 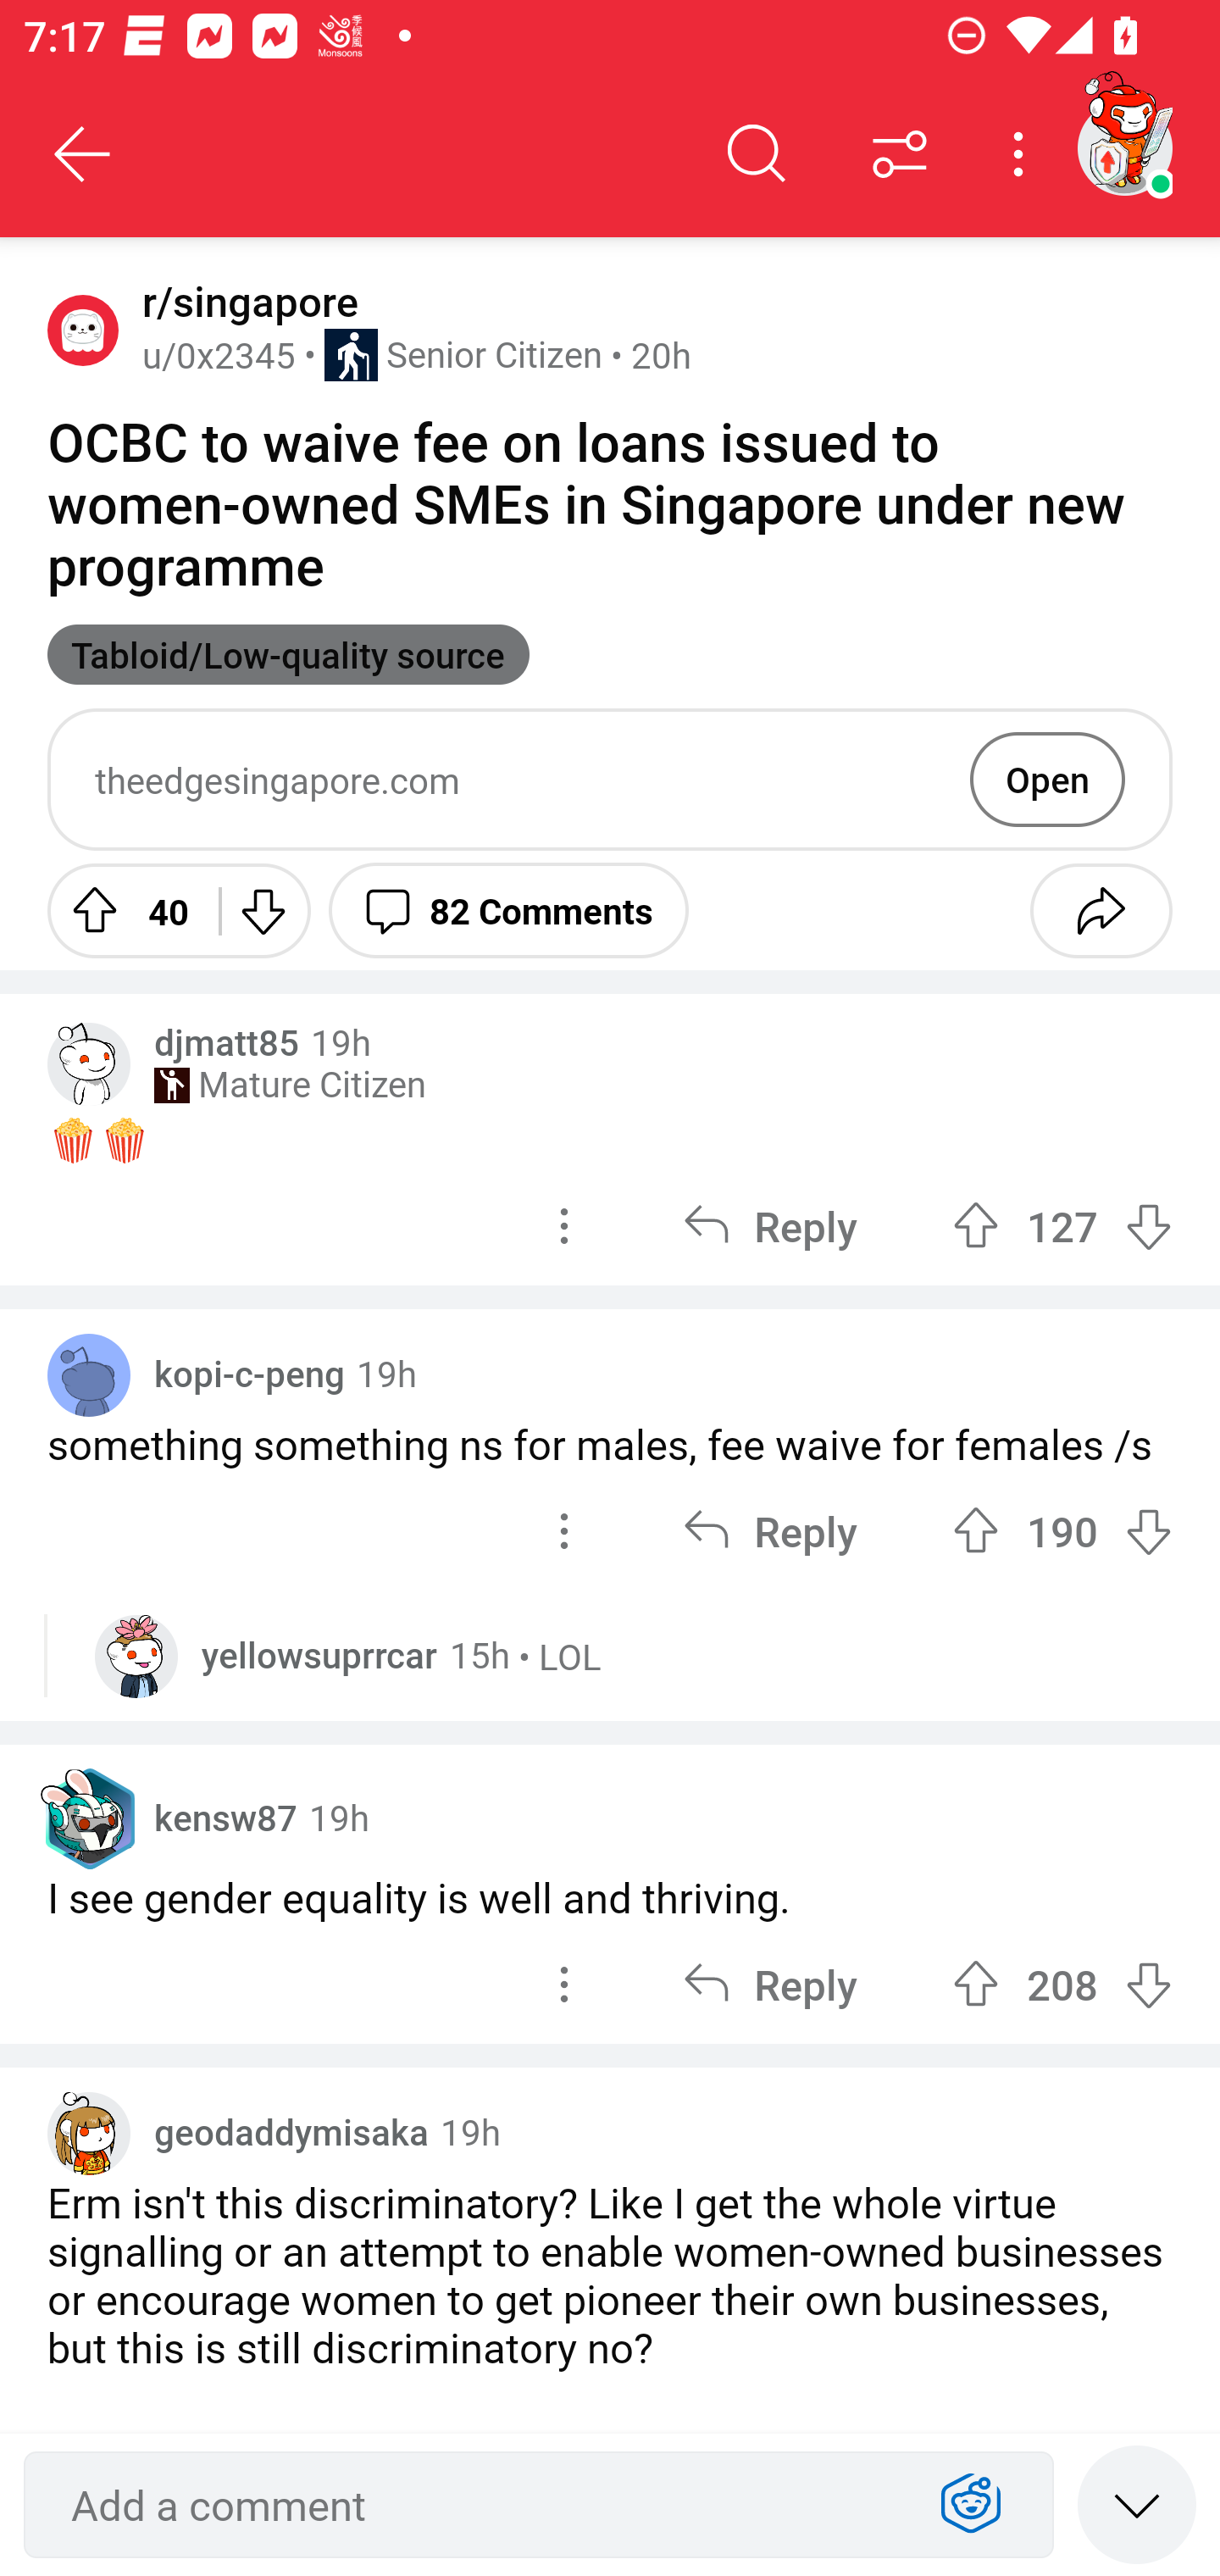 I want to click on Avatar, so click(x=89, y=1375).